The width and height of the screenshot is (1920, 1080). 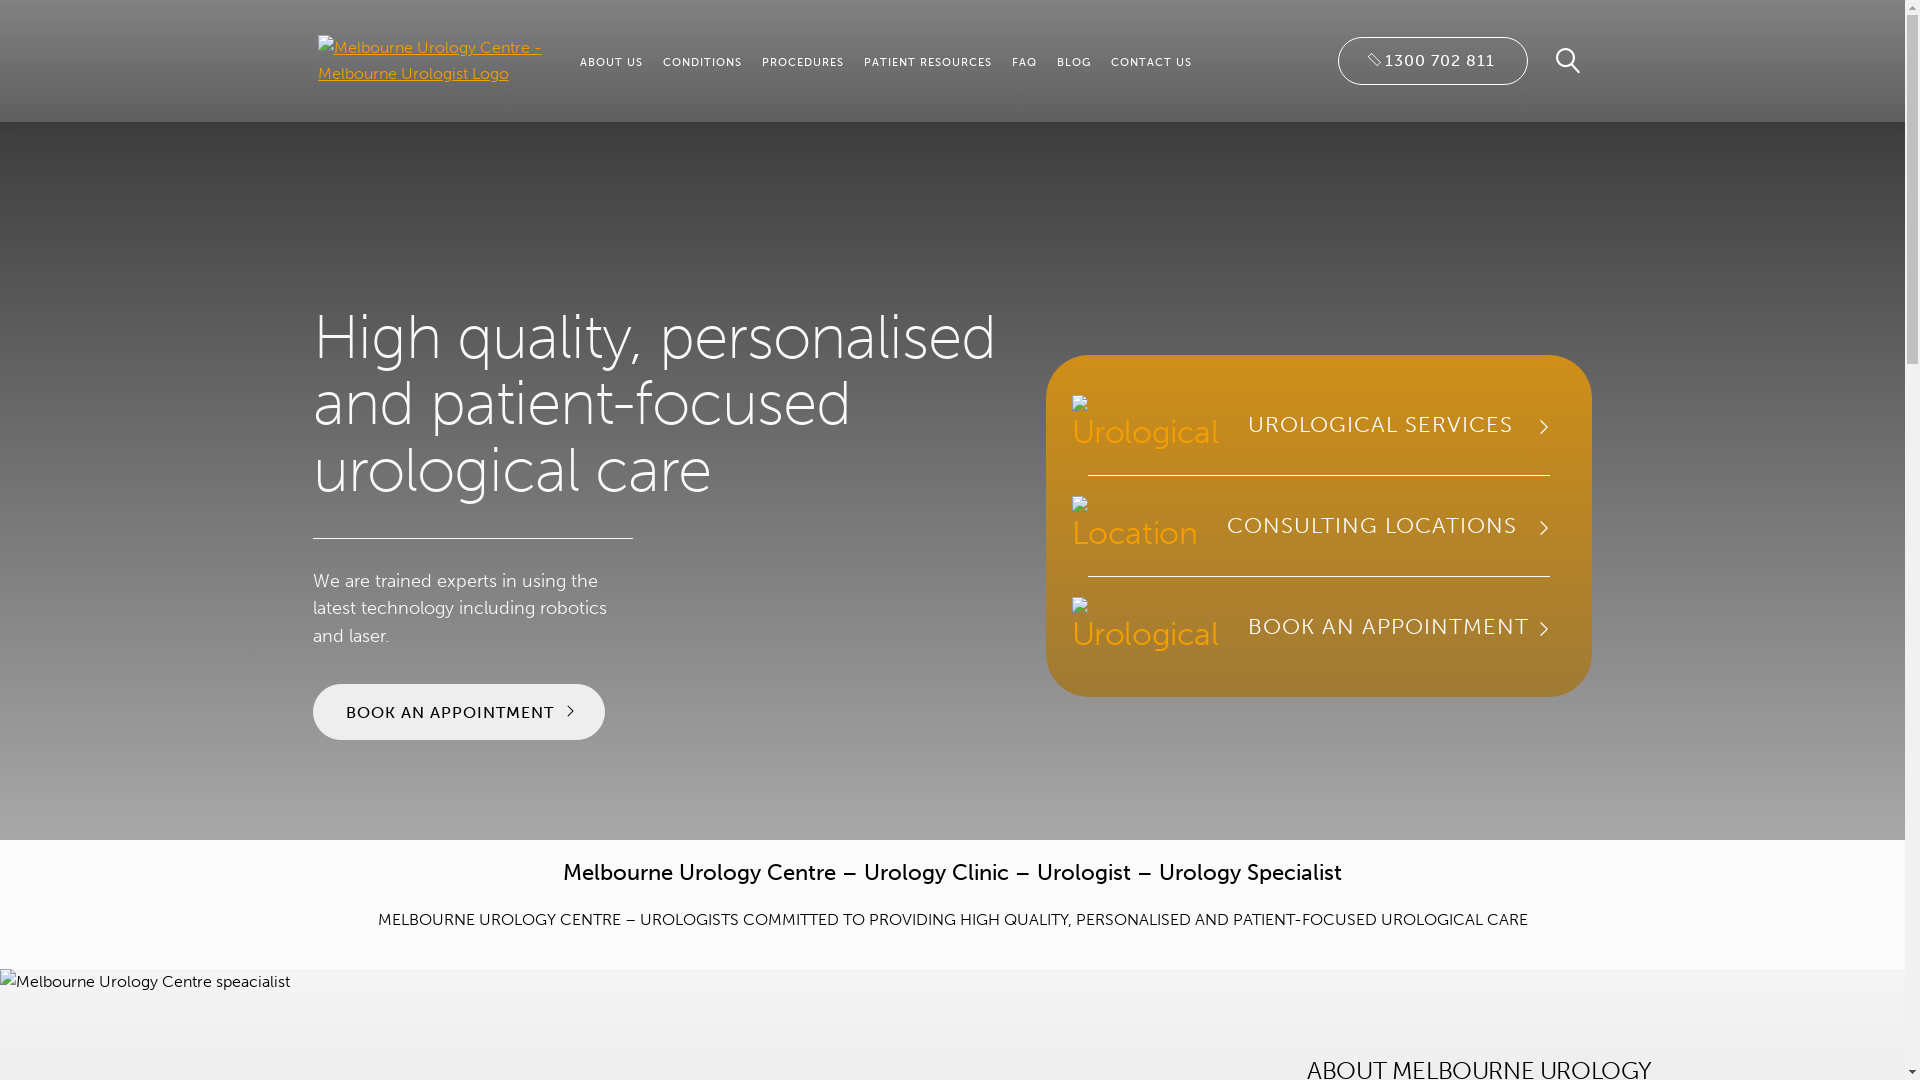 What do you see at coordinates (1150, 62) in the screenshot?
I see `CONTACT US` at bounding box center [1150, 62].